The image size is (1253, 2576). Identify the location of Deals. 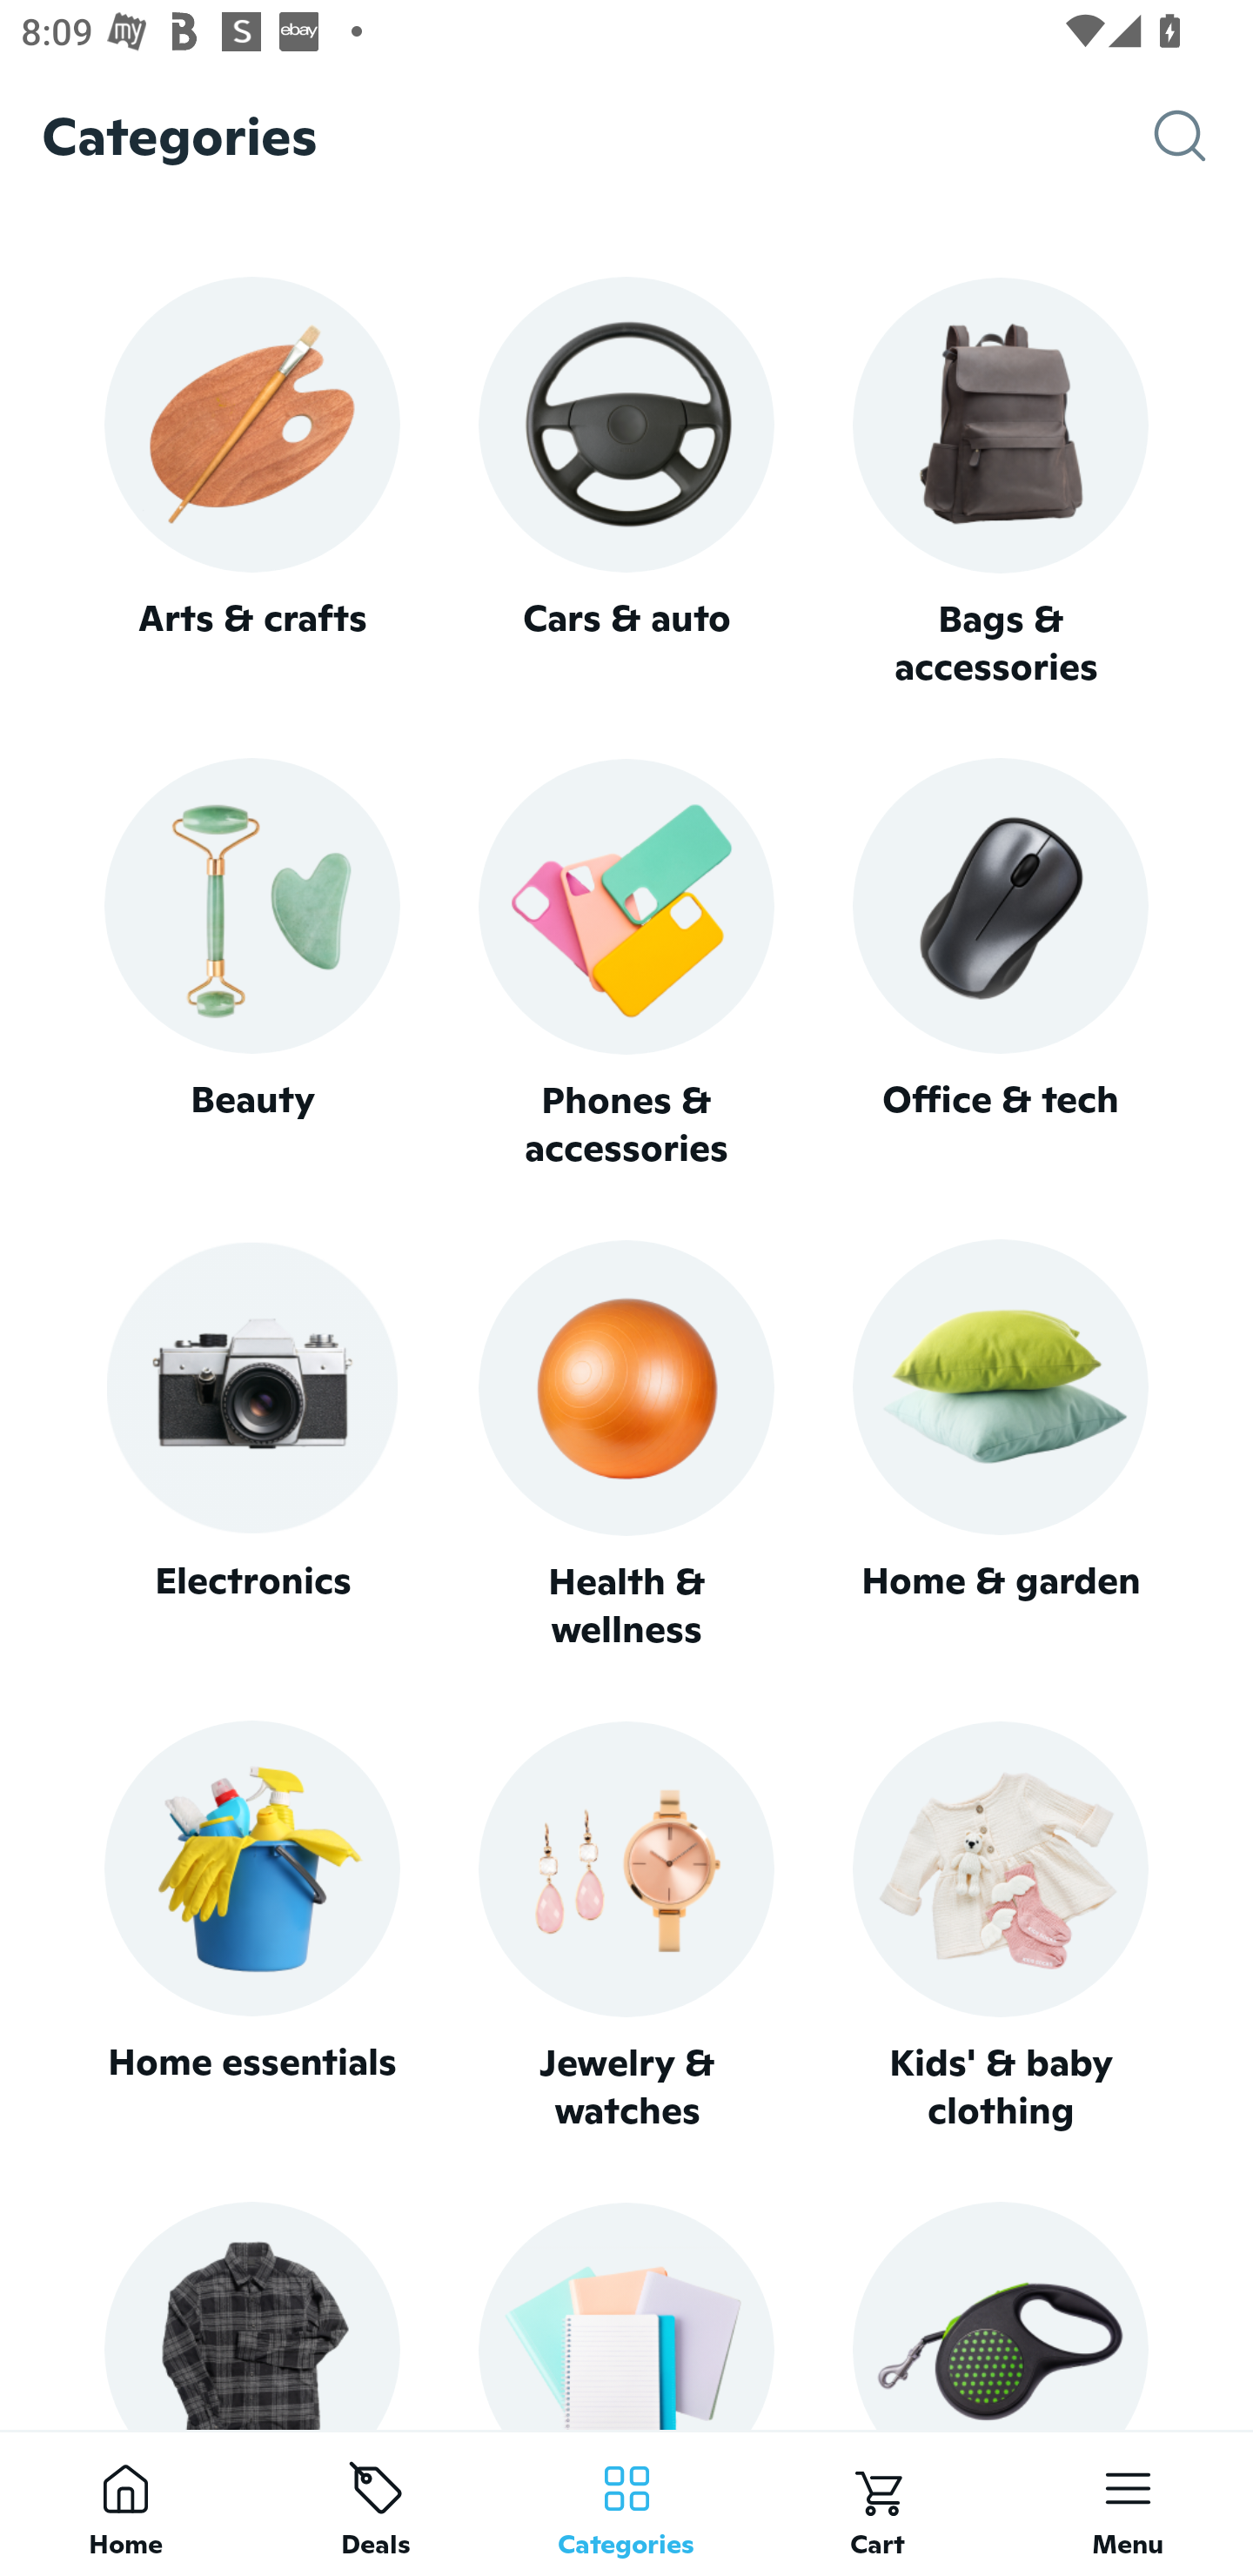
(376, 2503).